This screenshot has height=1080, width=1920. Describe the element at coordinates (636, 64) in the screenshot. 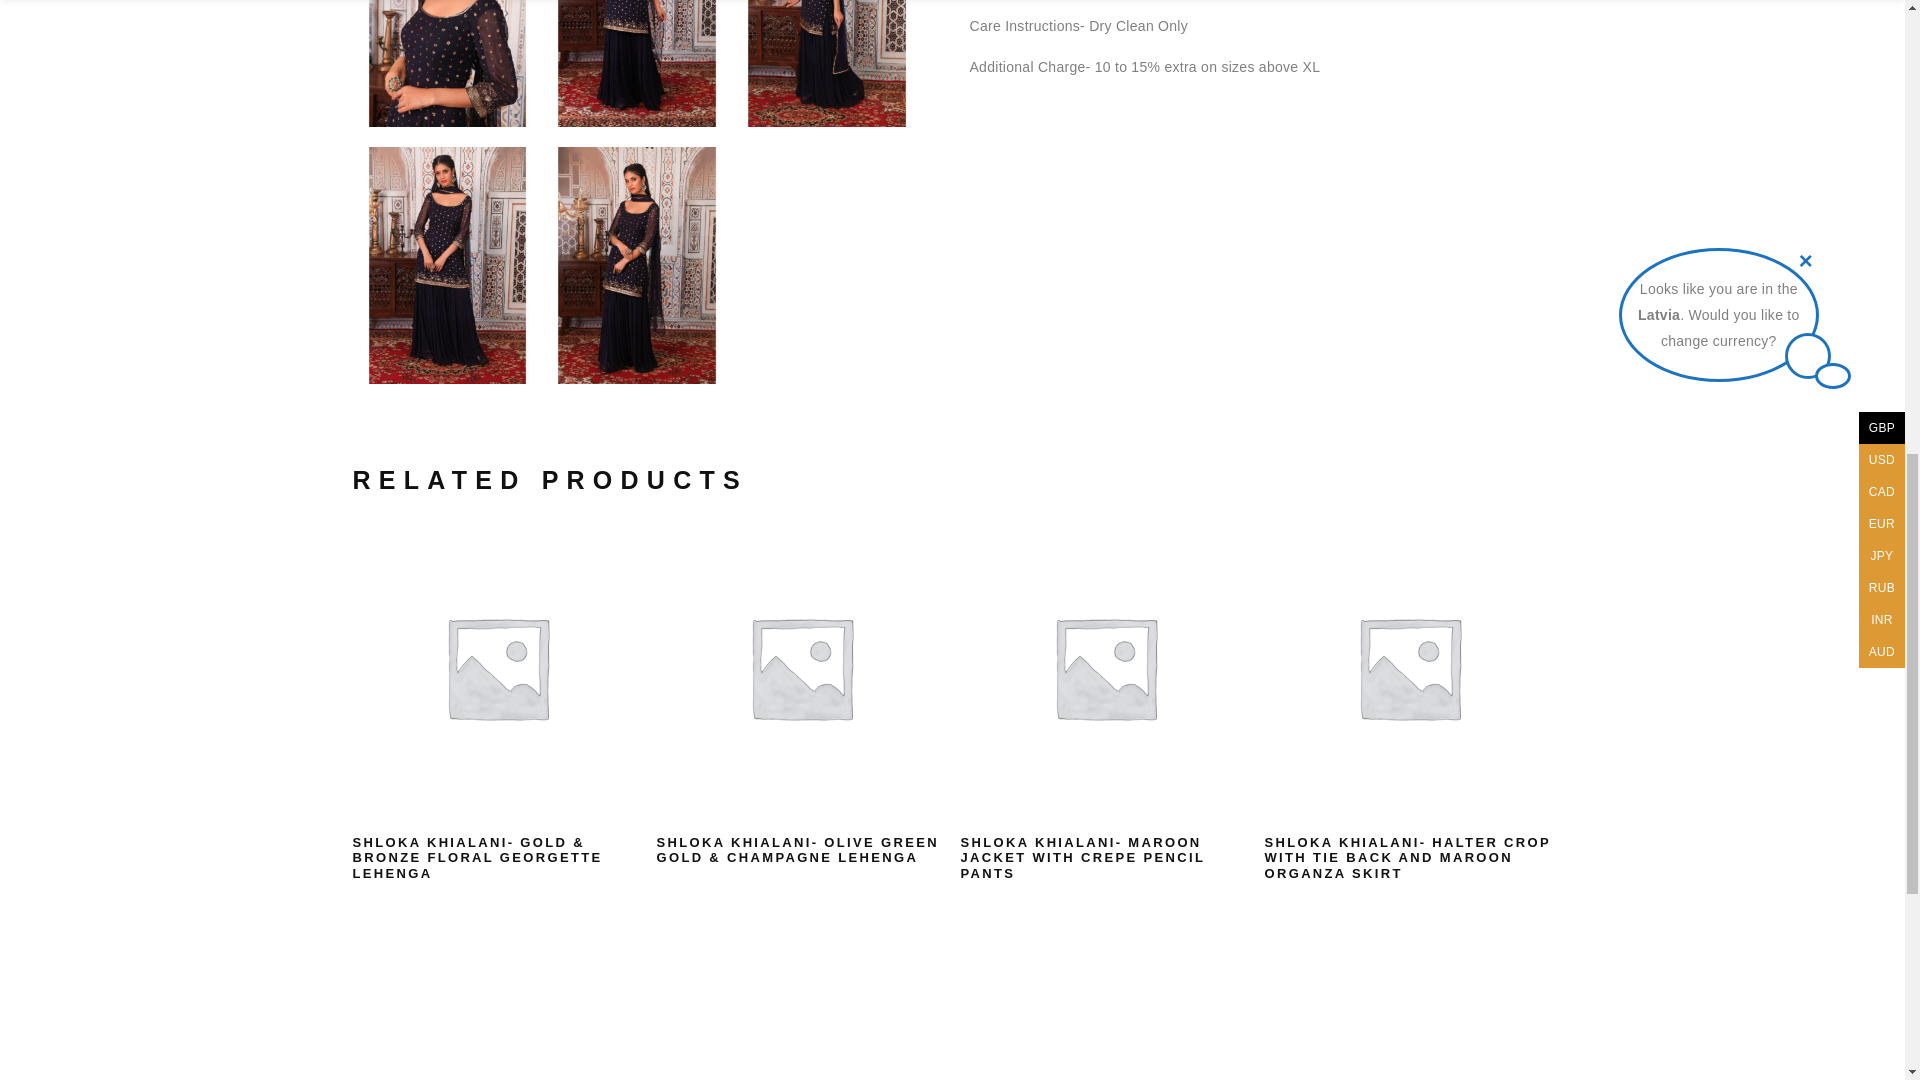

I see `1A7A6635 final` at that location.